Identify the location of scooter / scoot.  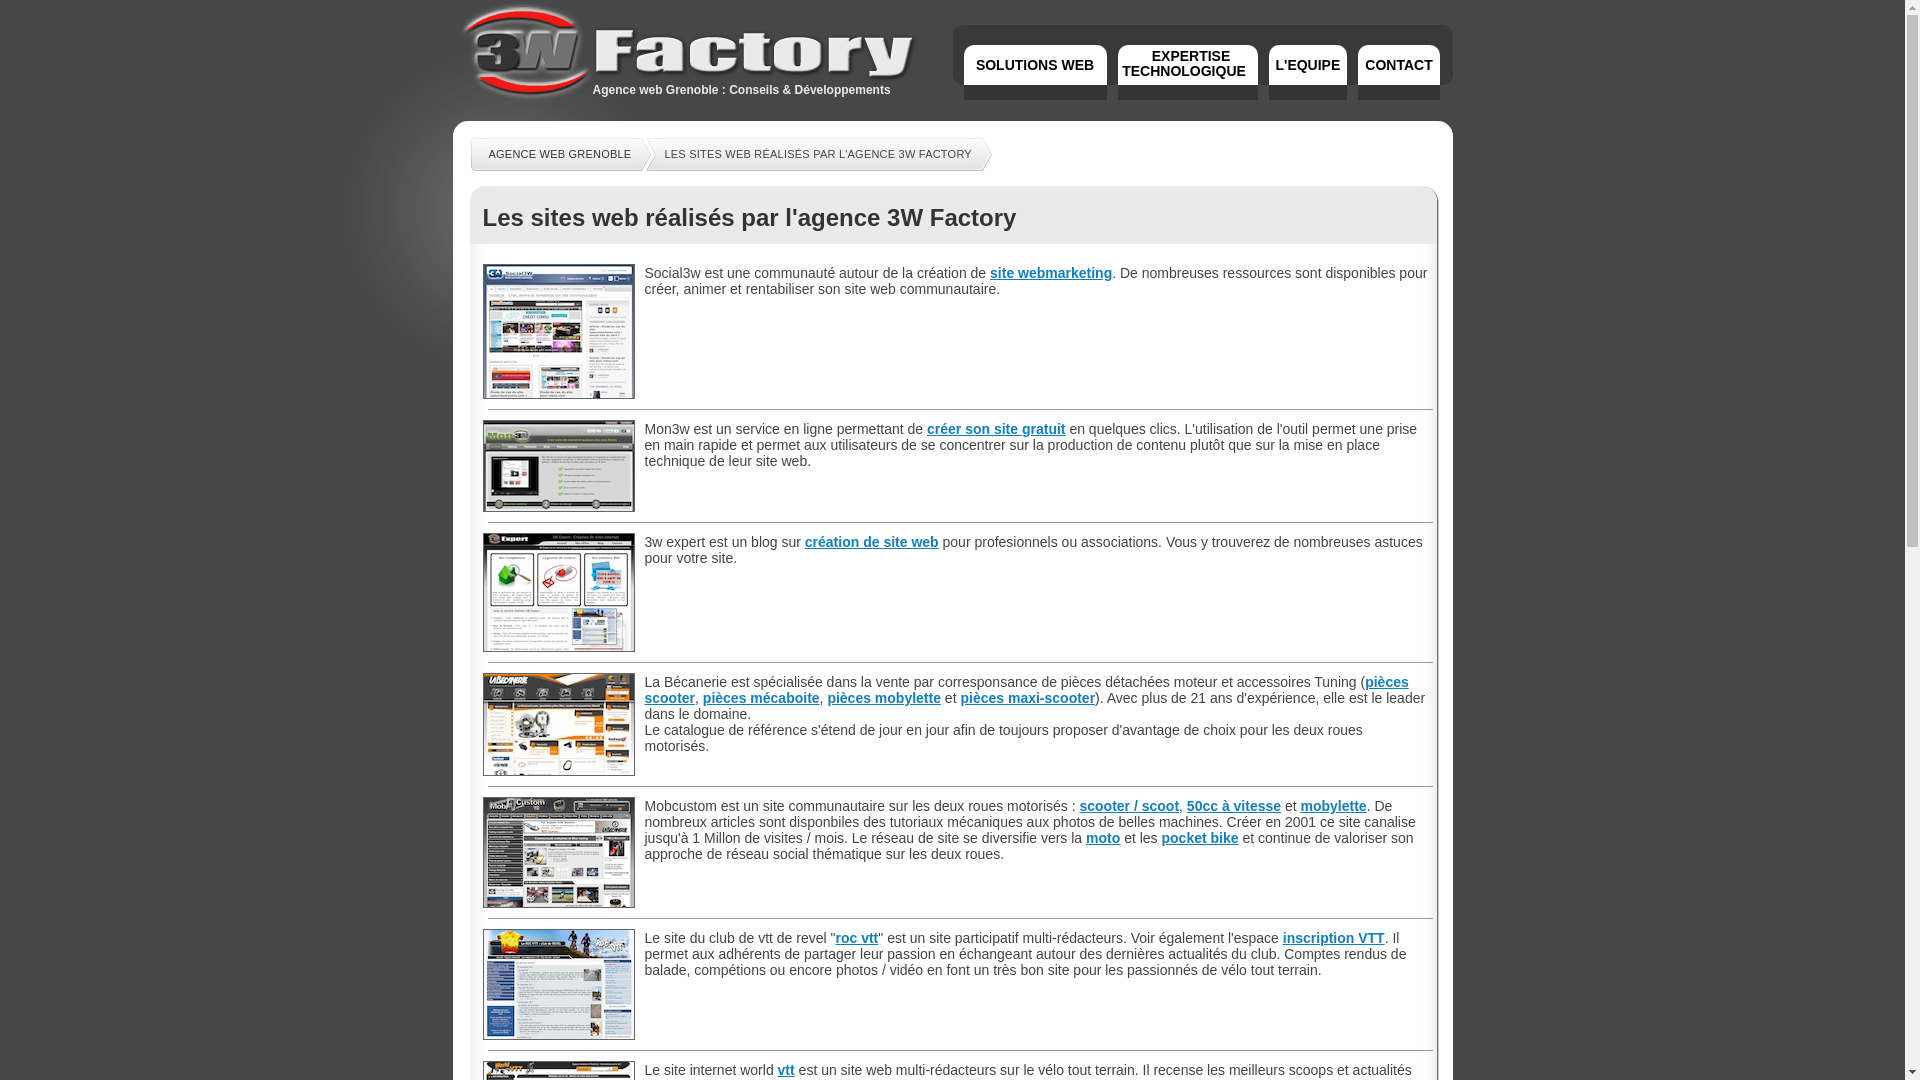
(1129, 806).